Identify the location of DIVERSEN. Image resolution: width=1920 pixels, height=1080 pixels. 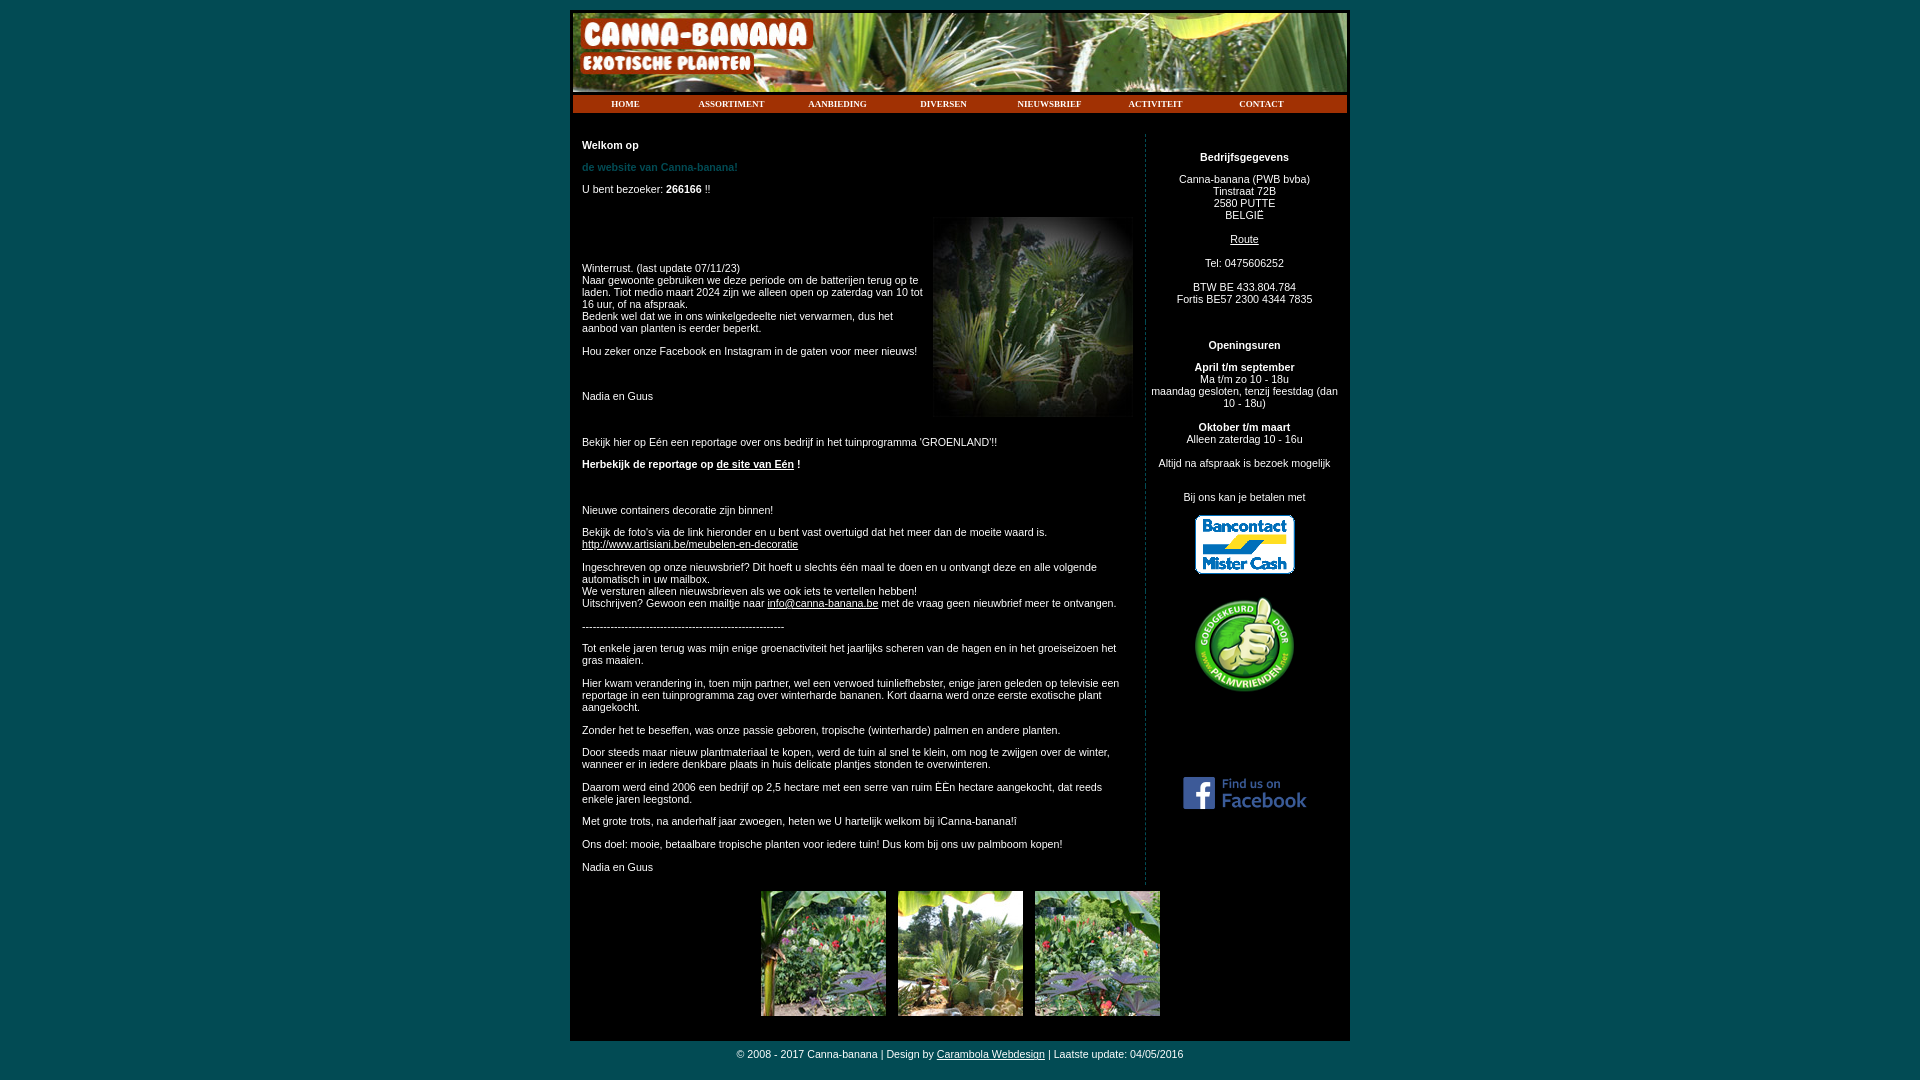
(944, 104).